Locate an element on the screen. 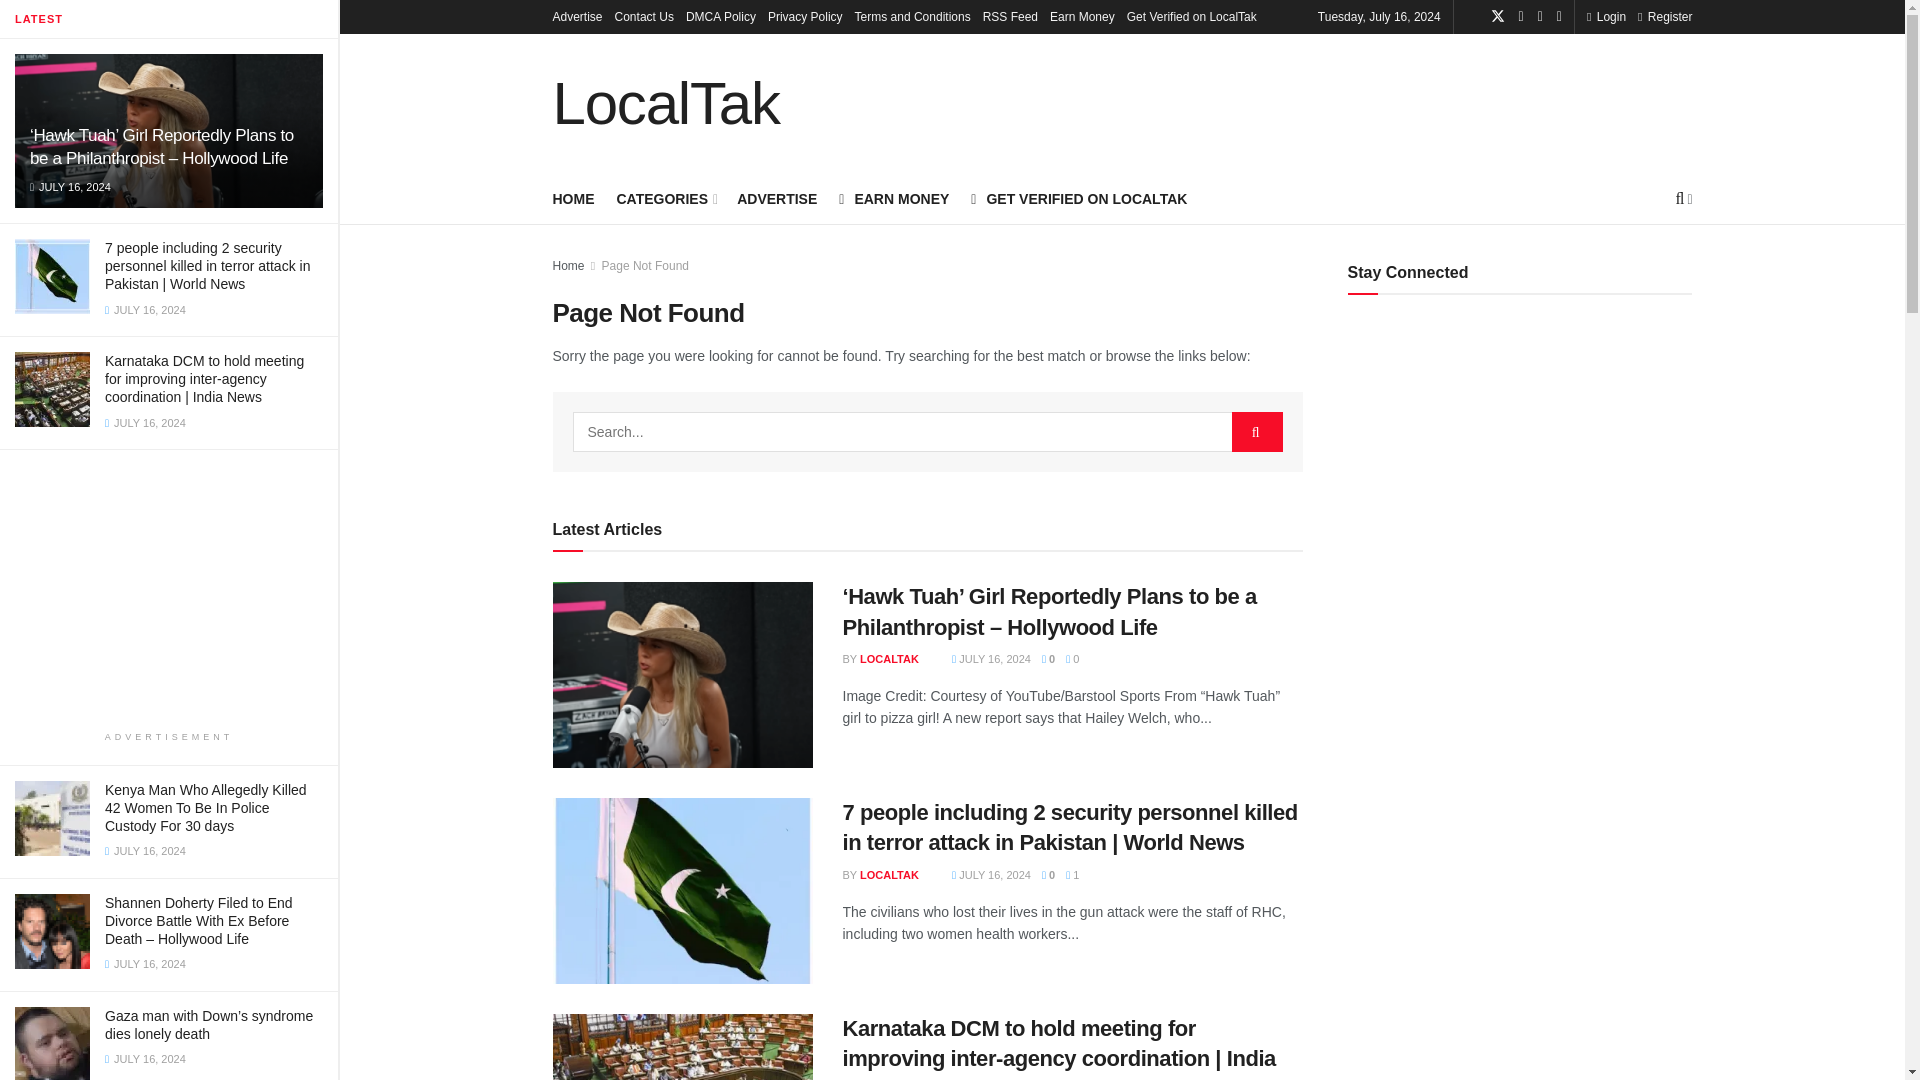 The height and width of the screenshot is (1080, 1920). Register is located at coordinates (1664, 16).